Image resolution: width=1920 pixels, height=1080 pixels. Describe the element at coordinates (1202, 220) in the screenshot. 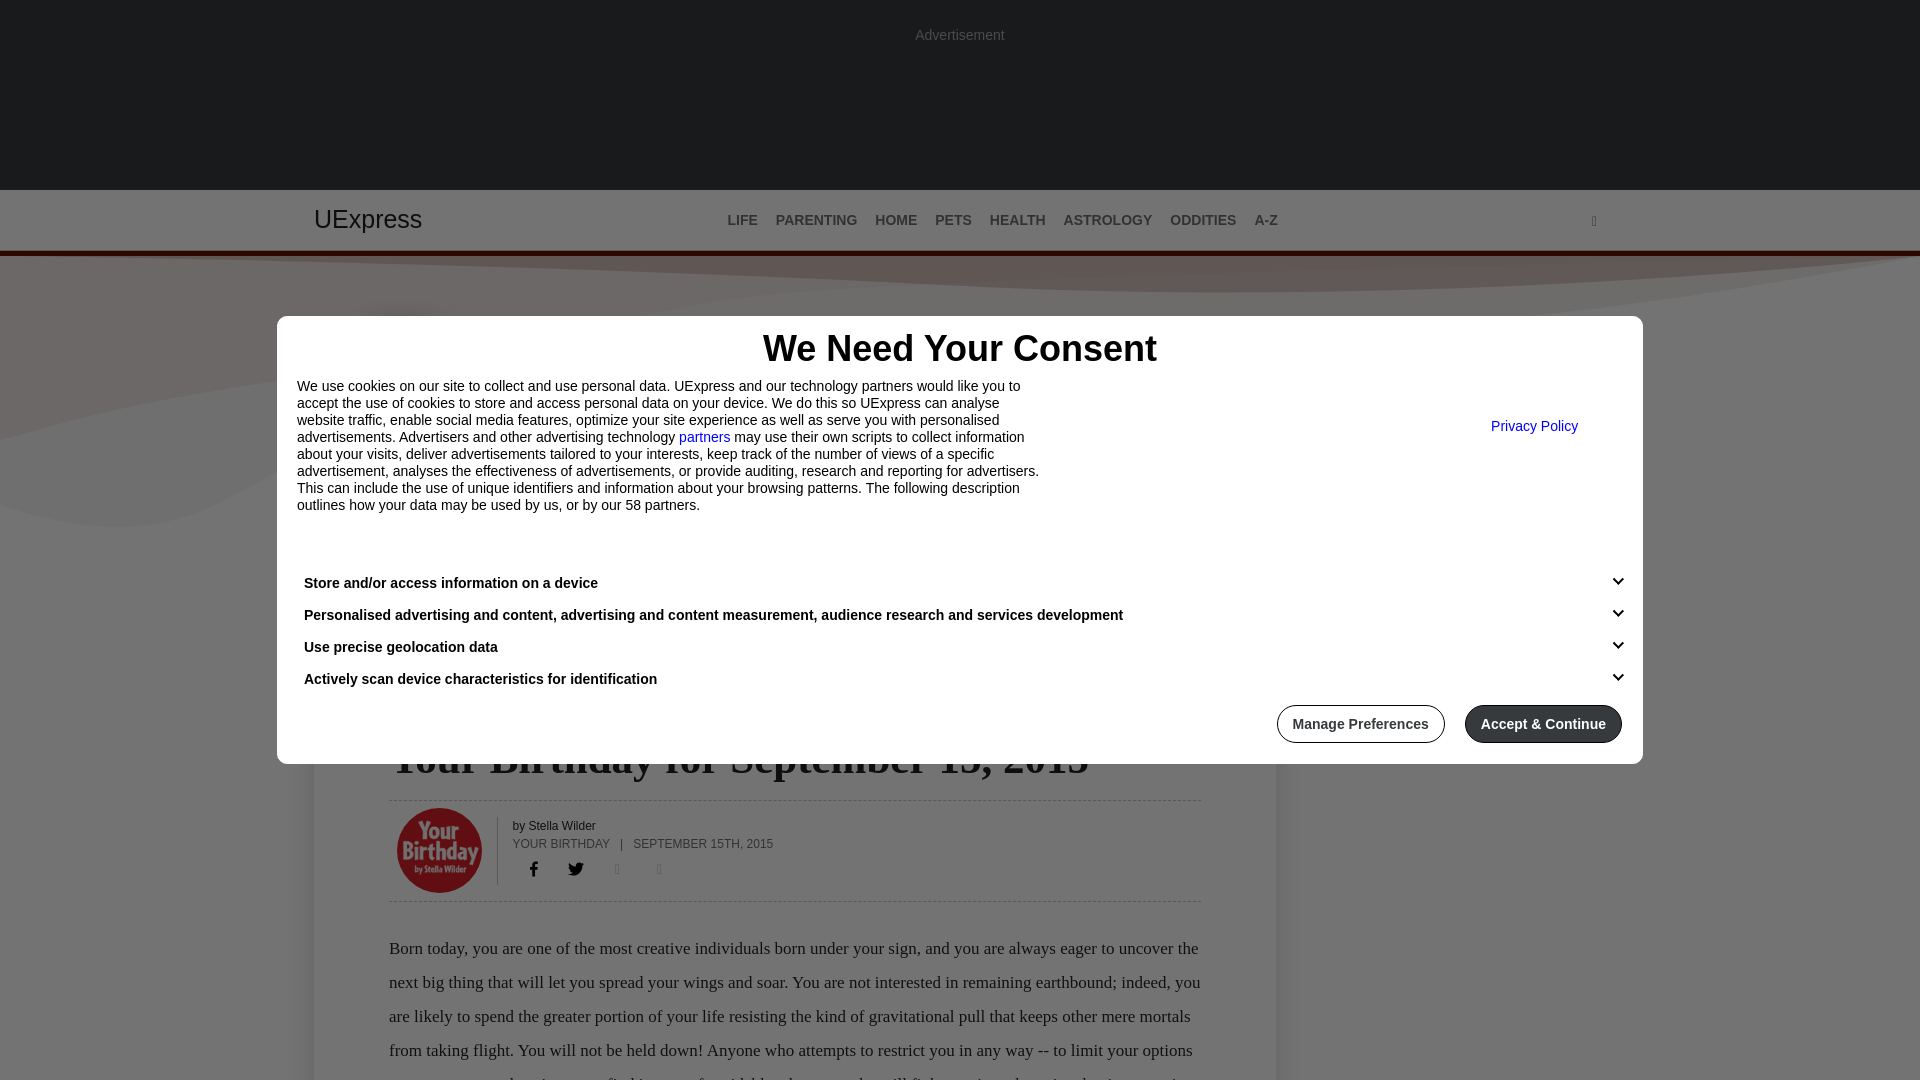

I see `ODDITIES` at that location.